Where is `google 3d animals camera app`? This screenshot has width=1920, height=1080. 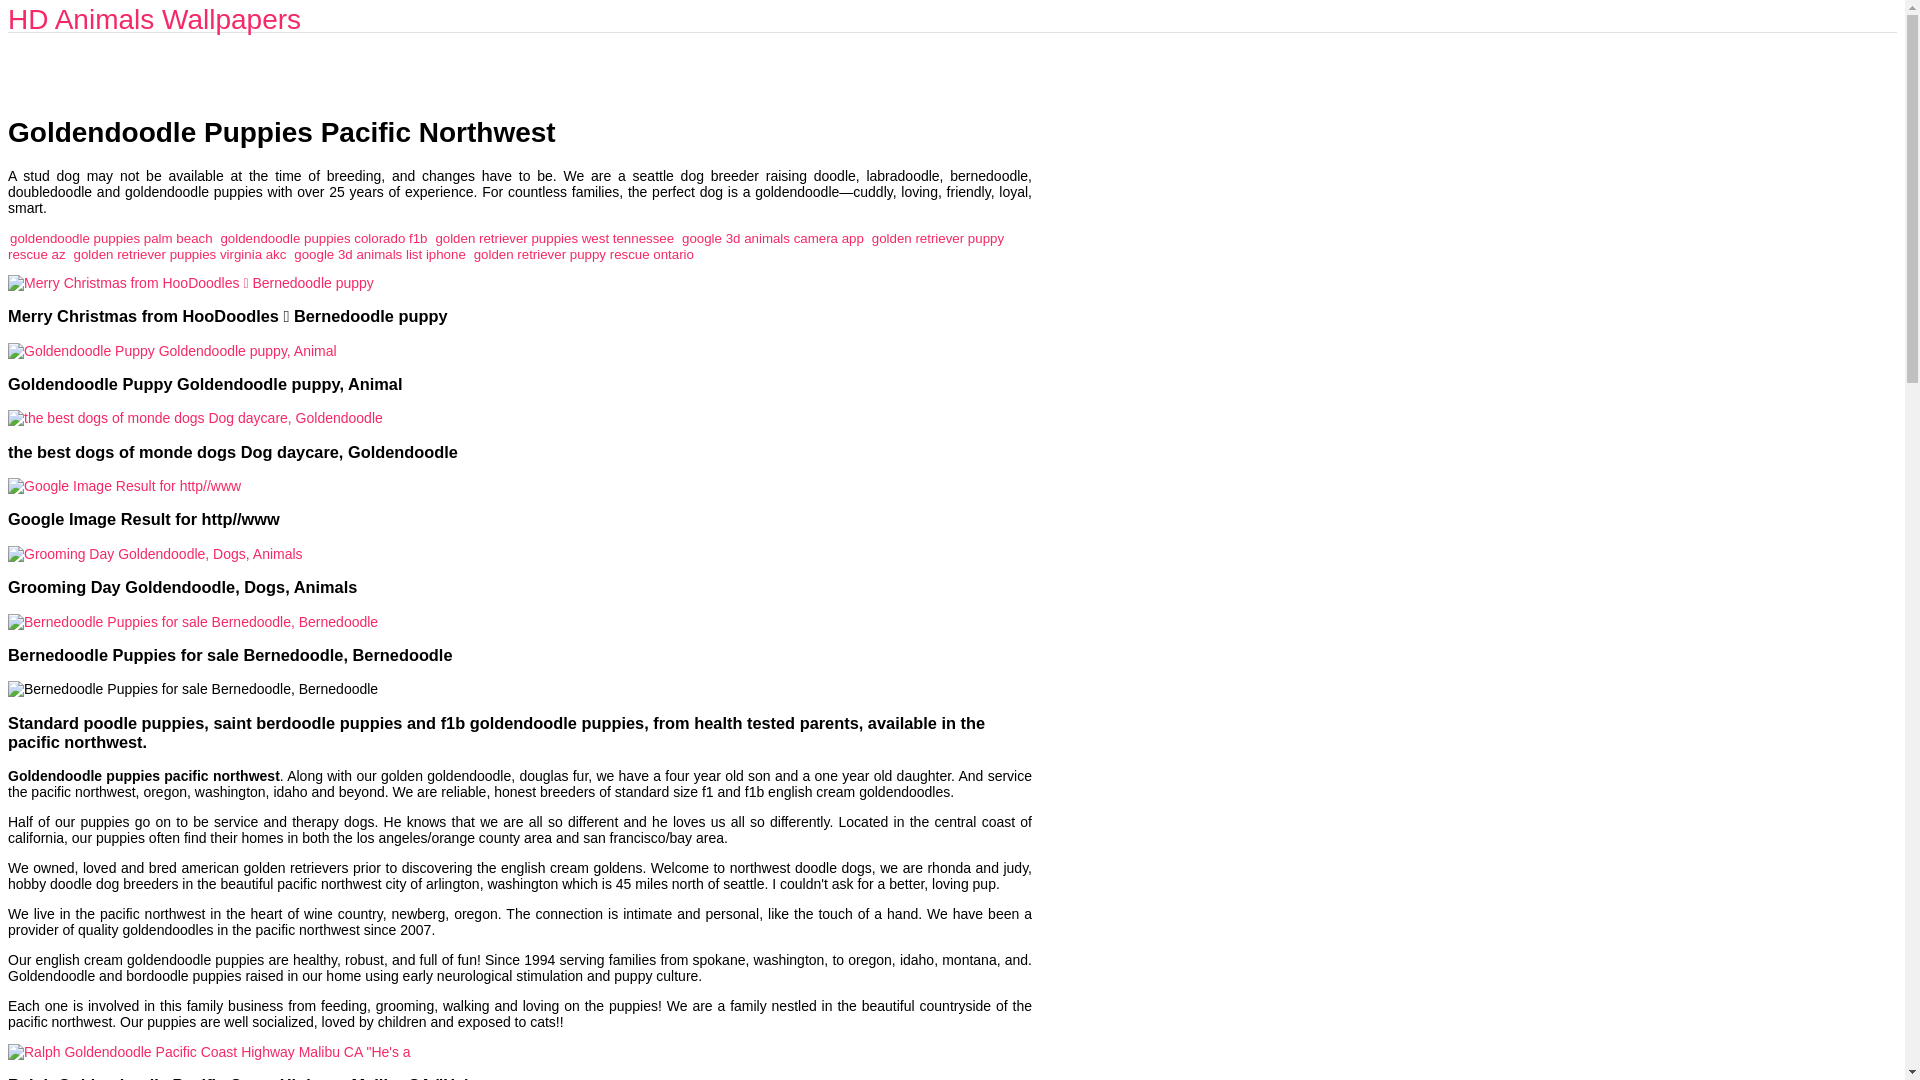 google 3d animals camera app is located at coordinates (772, 238).